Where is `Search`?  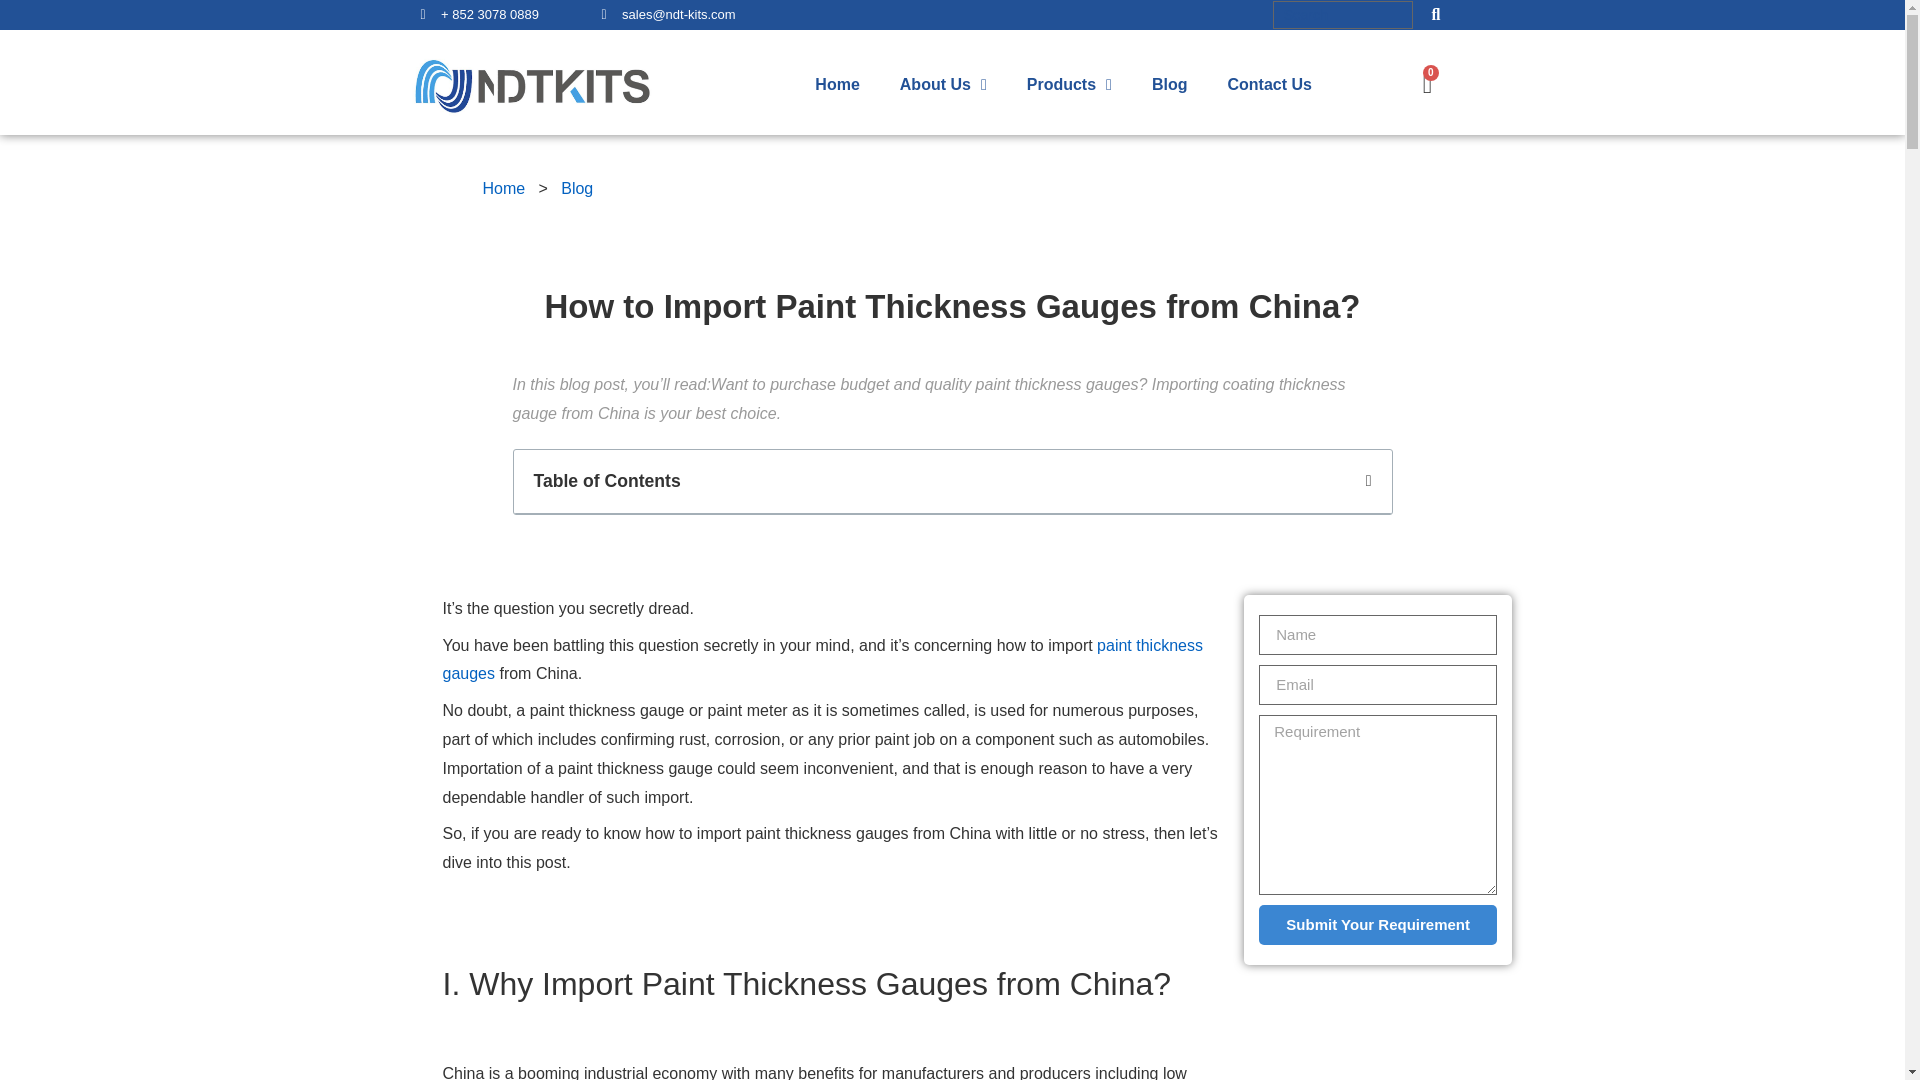
Search is located at coordinates (1435, 15).